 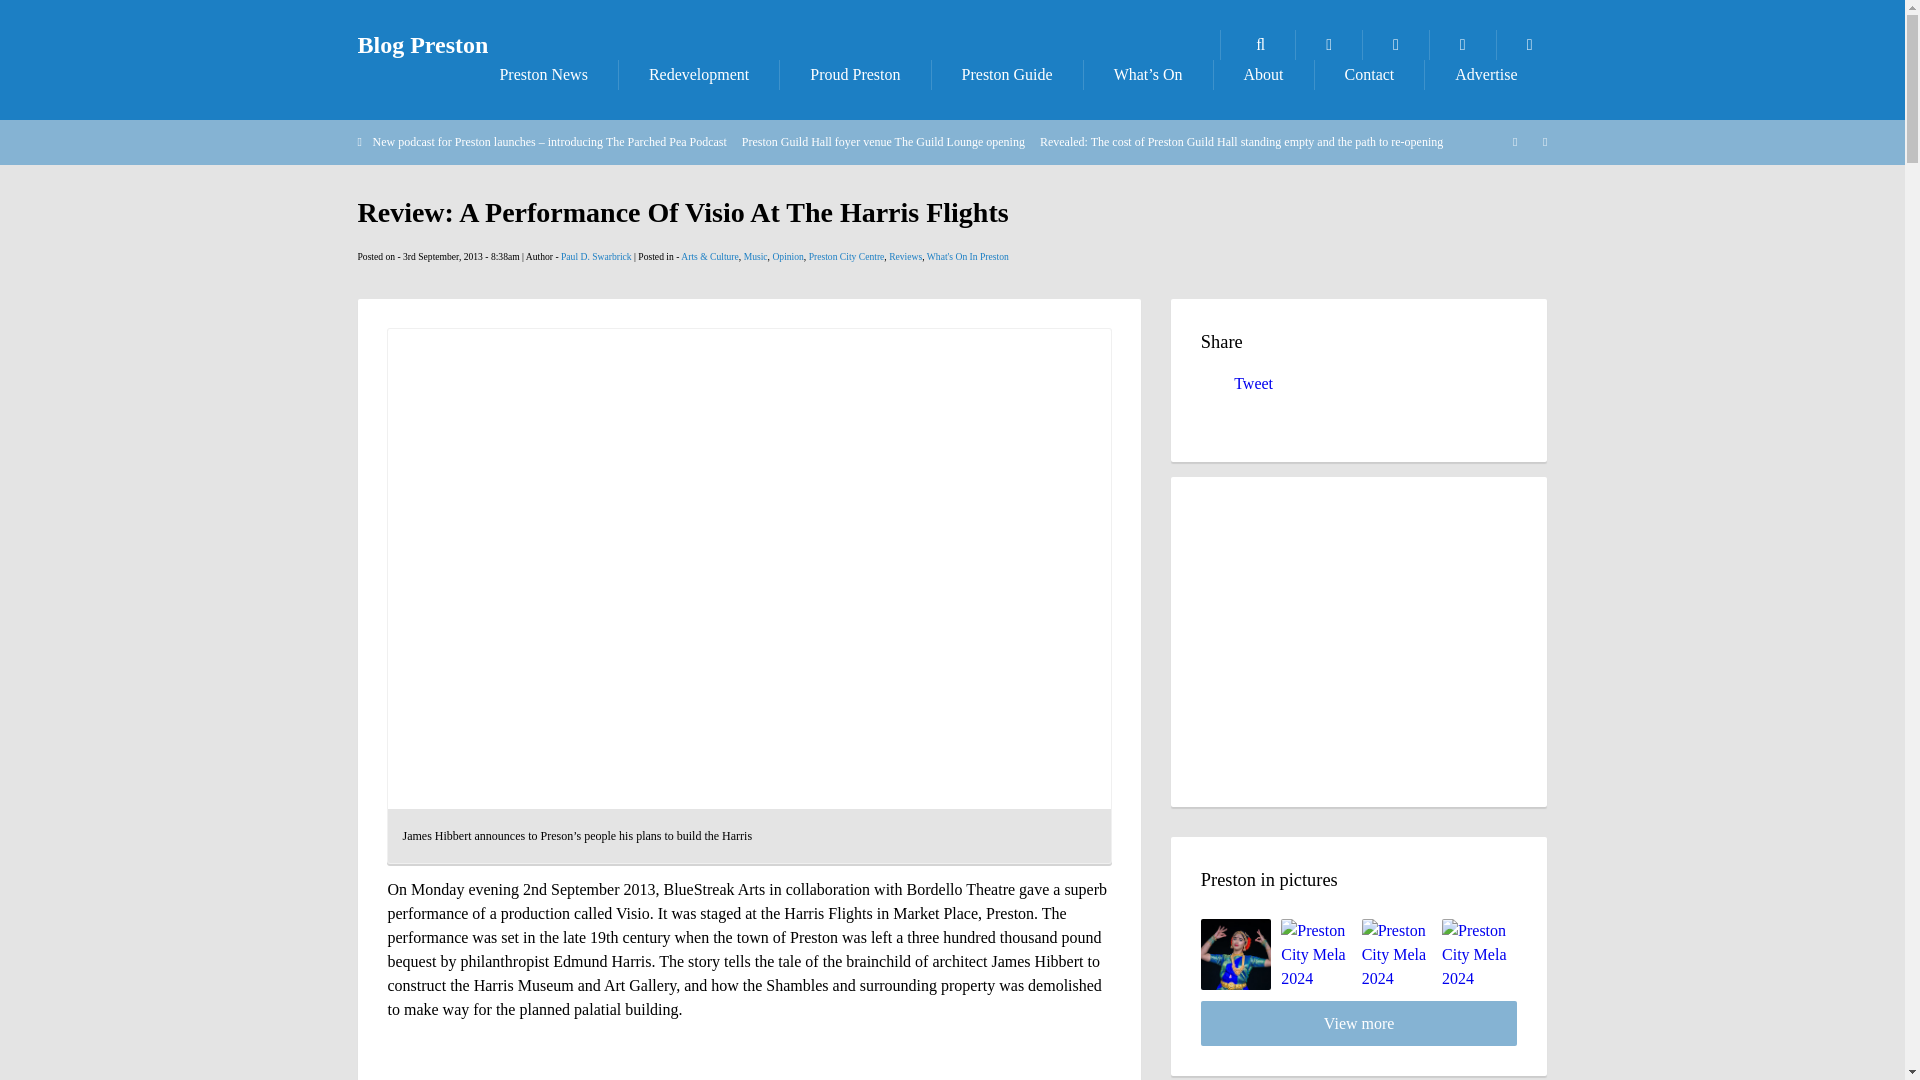 I want to click on Latest Preston news, so click(x=542, y=74).